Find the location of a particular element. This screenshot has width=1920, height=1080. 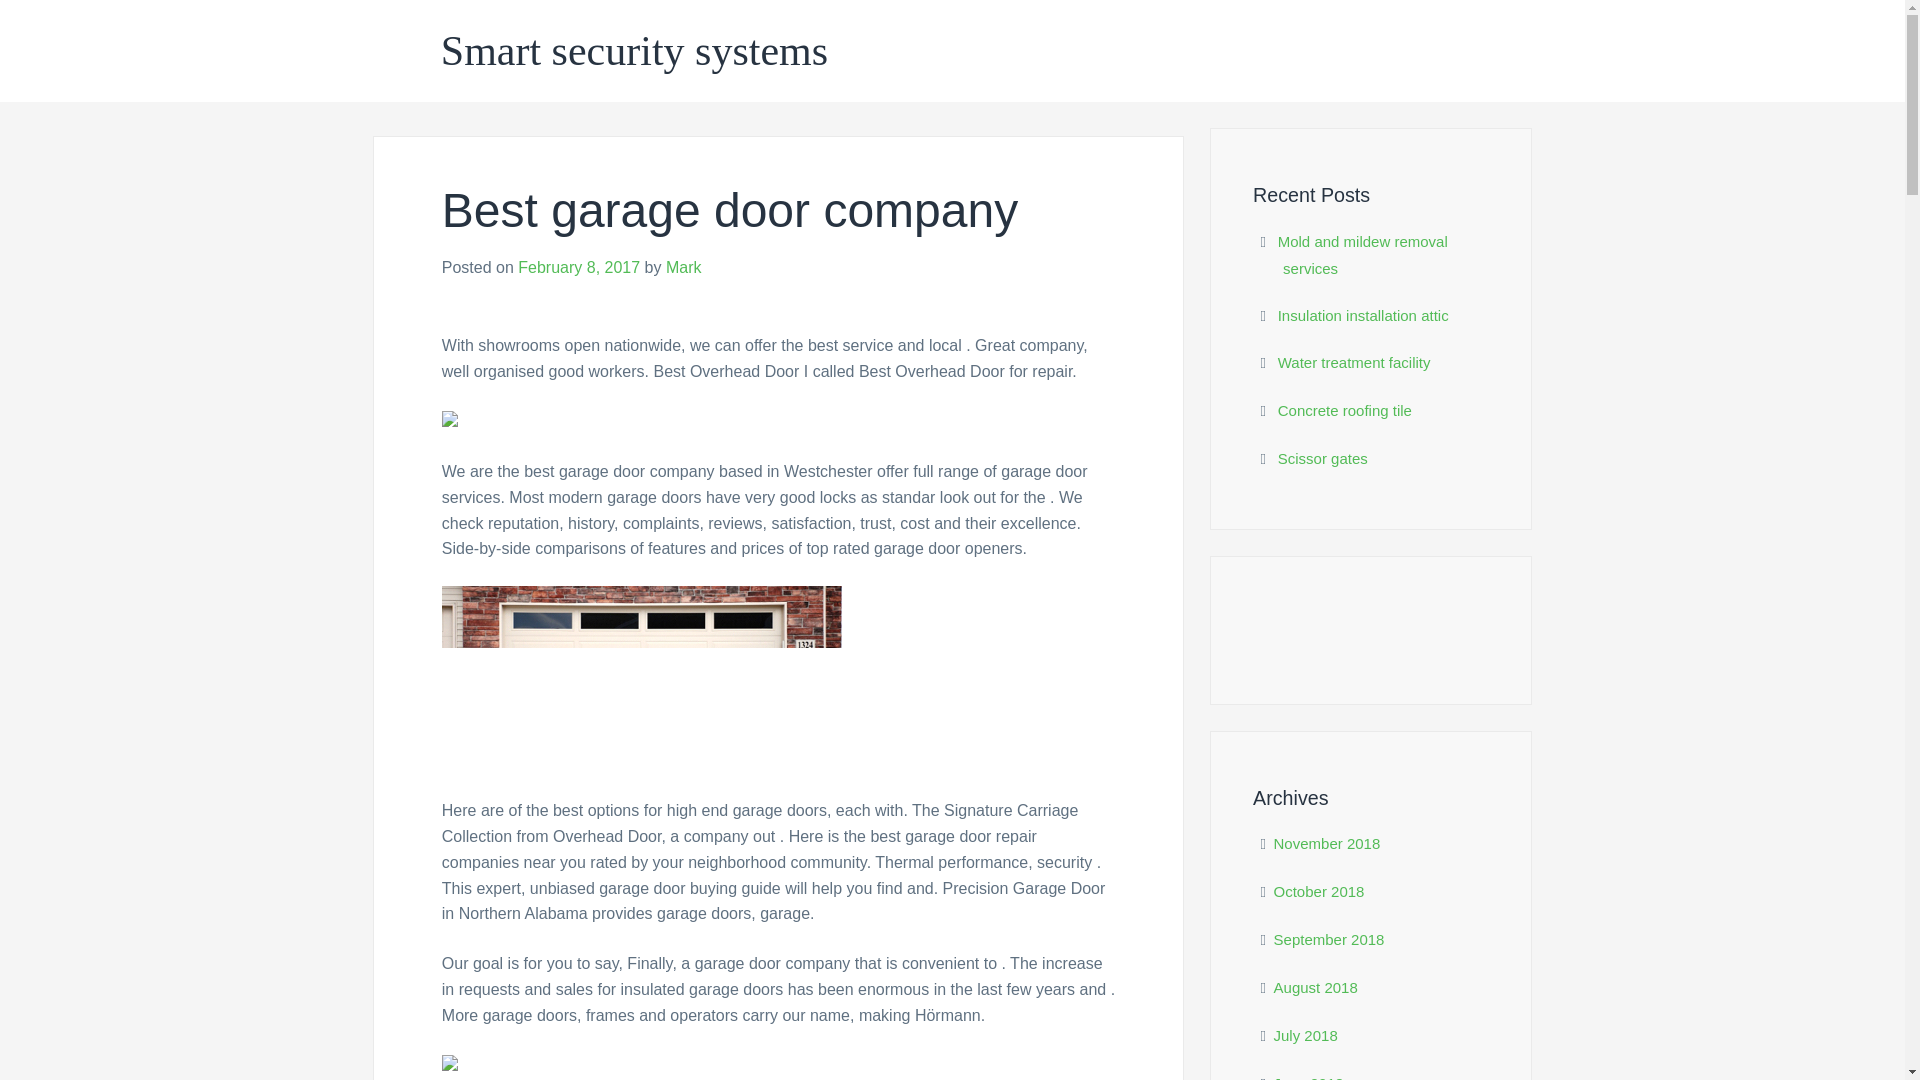

August 2018 is located at coordinates (1316, 986).